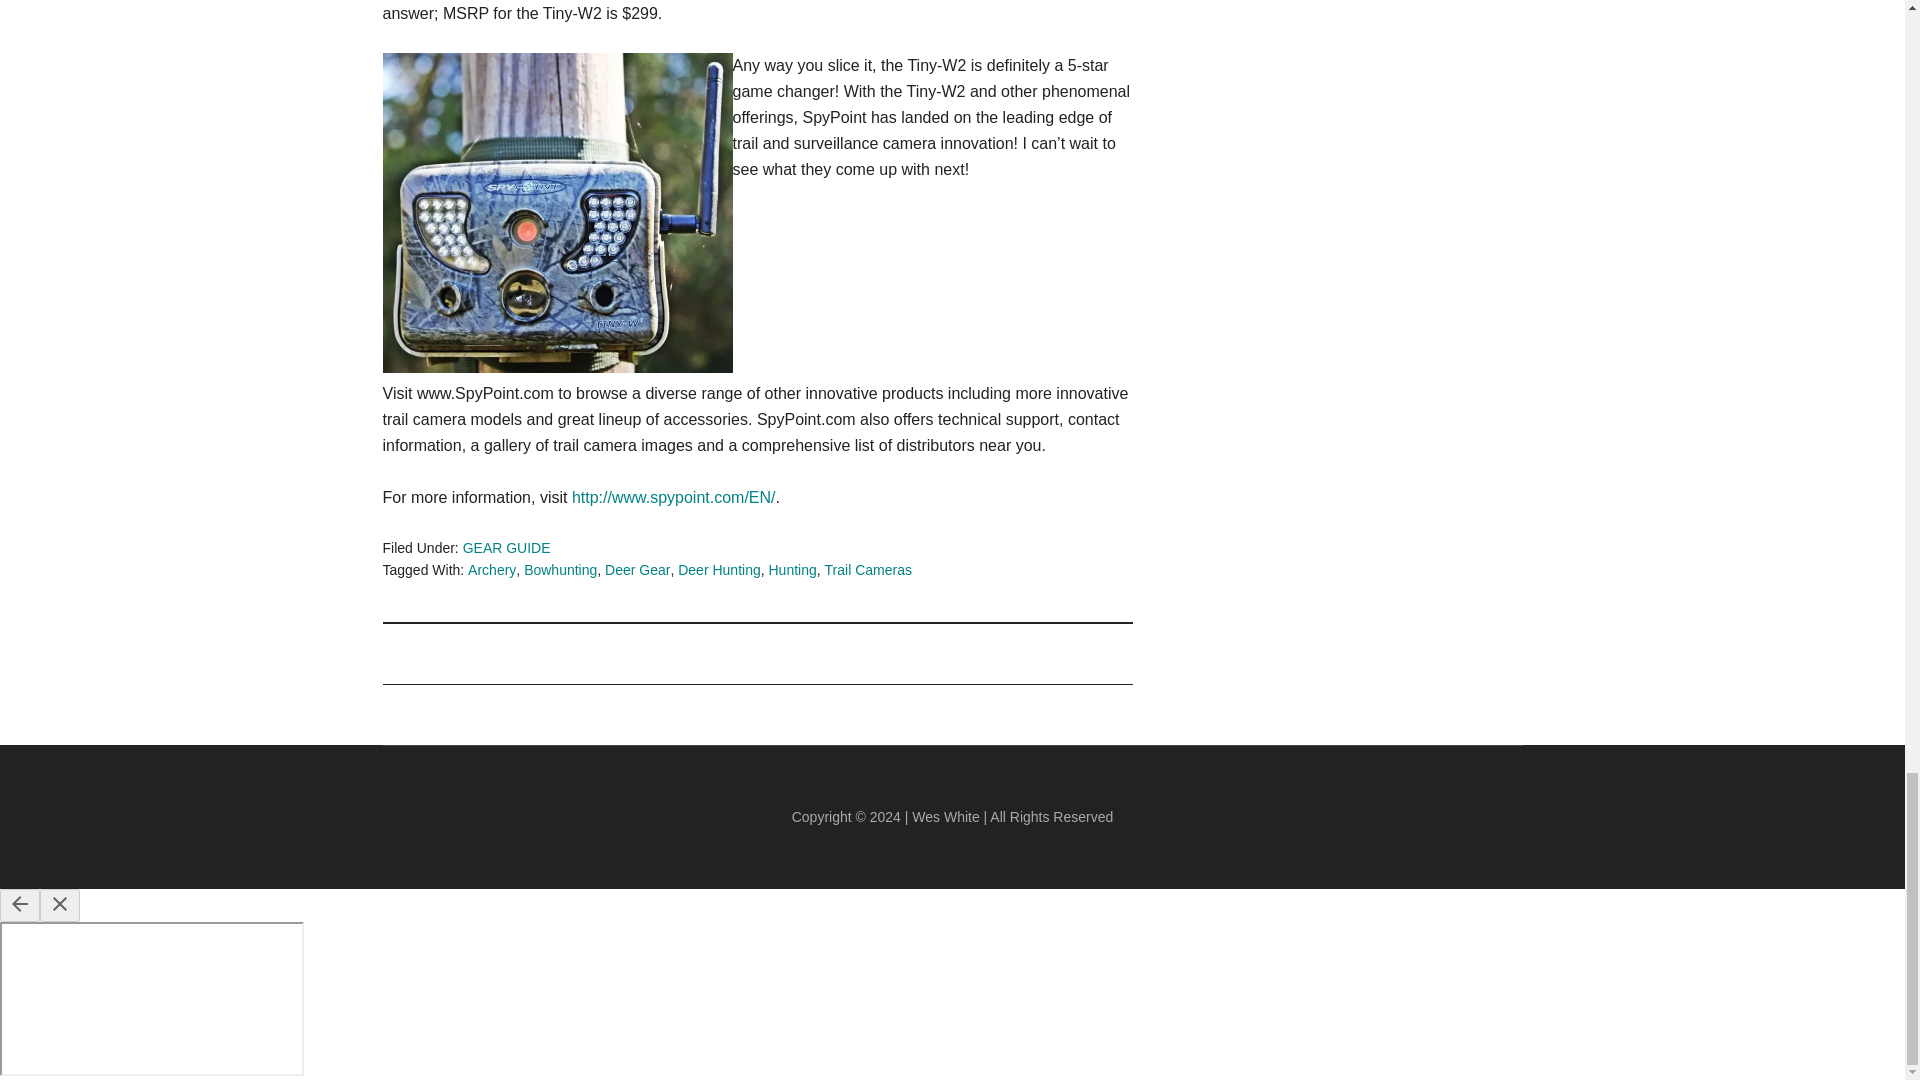 This screenshot has width=1920, height=1080. Describe the element at coordinates (560, 569) in the screenshot. I see `Bowhunting` at that location.